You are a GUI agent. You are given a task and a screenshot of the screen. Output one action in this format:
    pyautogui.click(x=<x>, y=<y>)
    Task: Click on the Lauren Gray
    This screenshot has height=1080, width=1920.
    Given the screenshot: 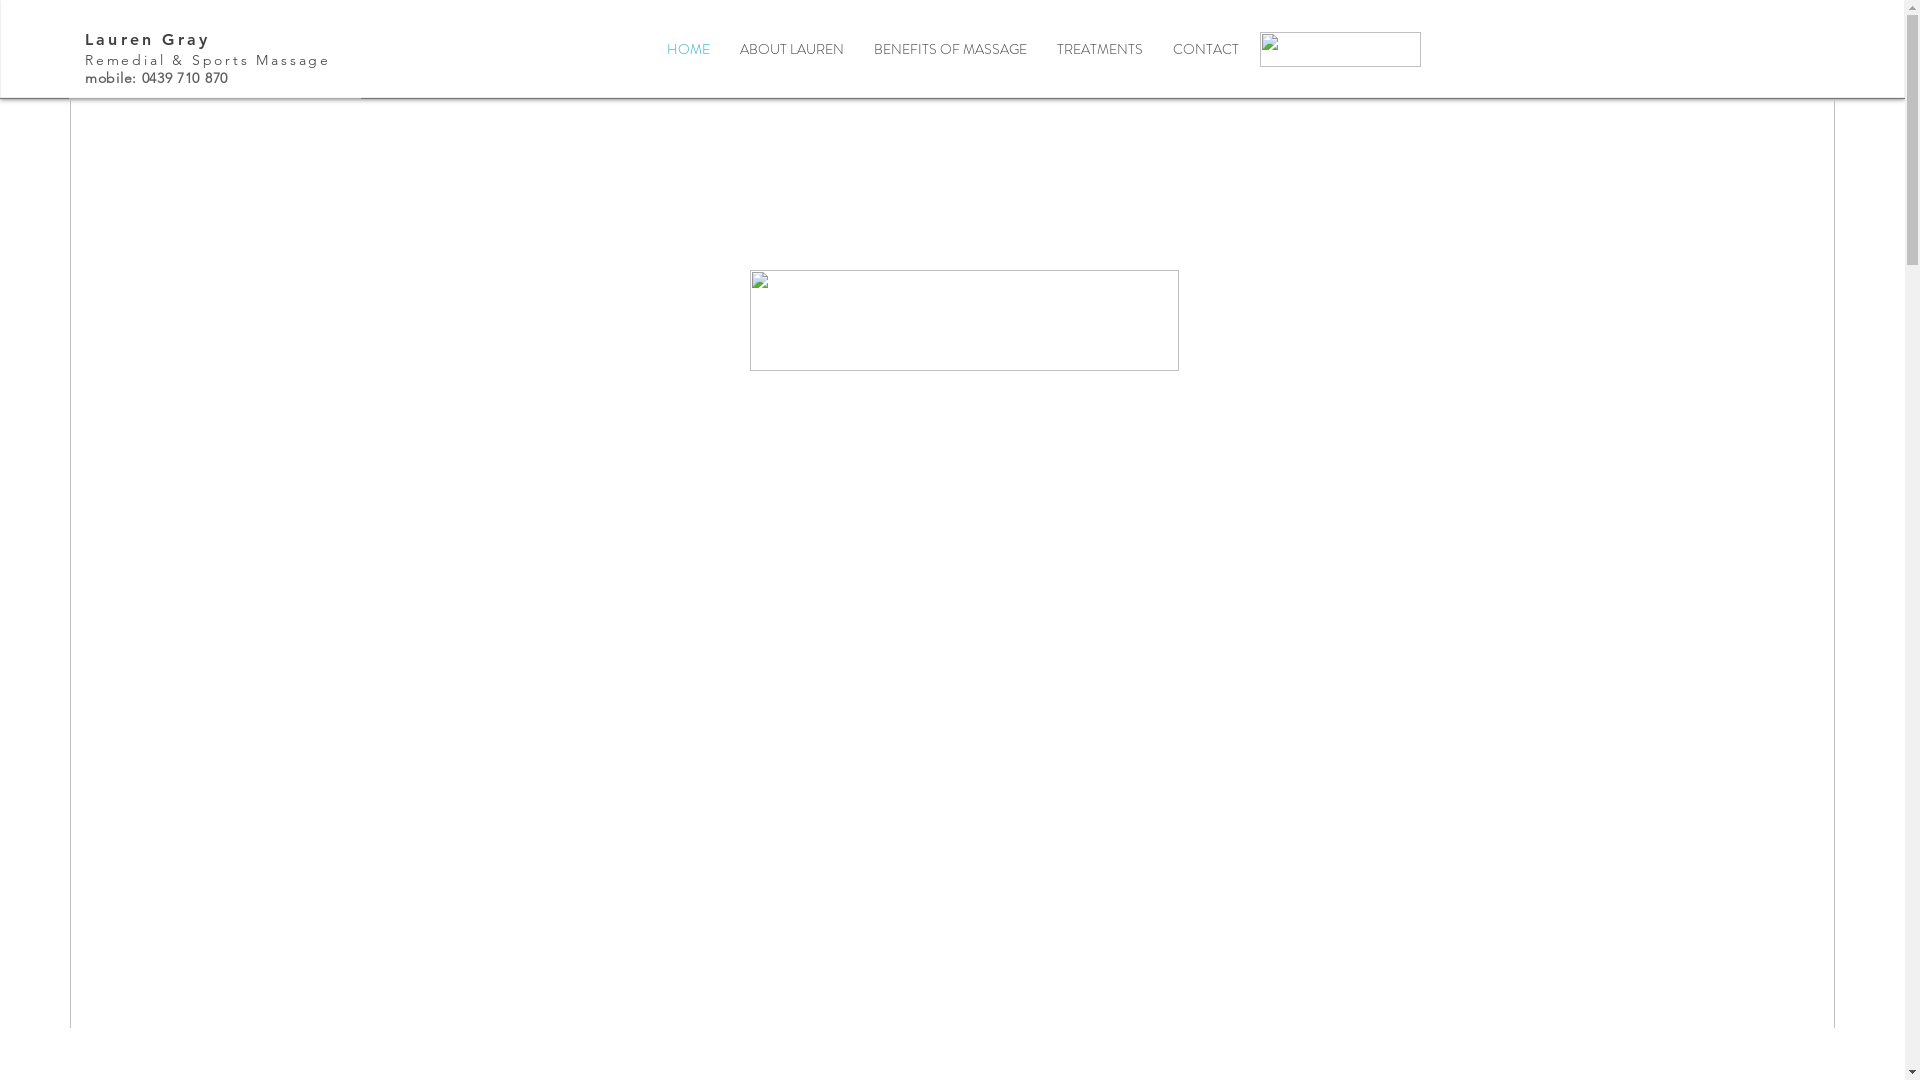 What is the action you would take?
    pyautogui.click(x=148, y=40)
    